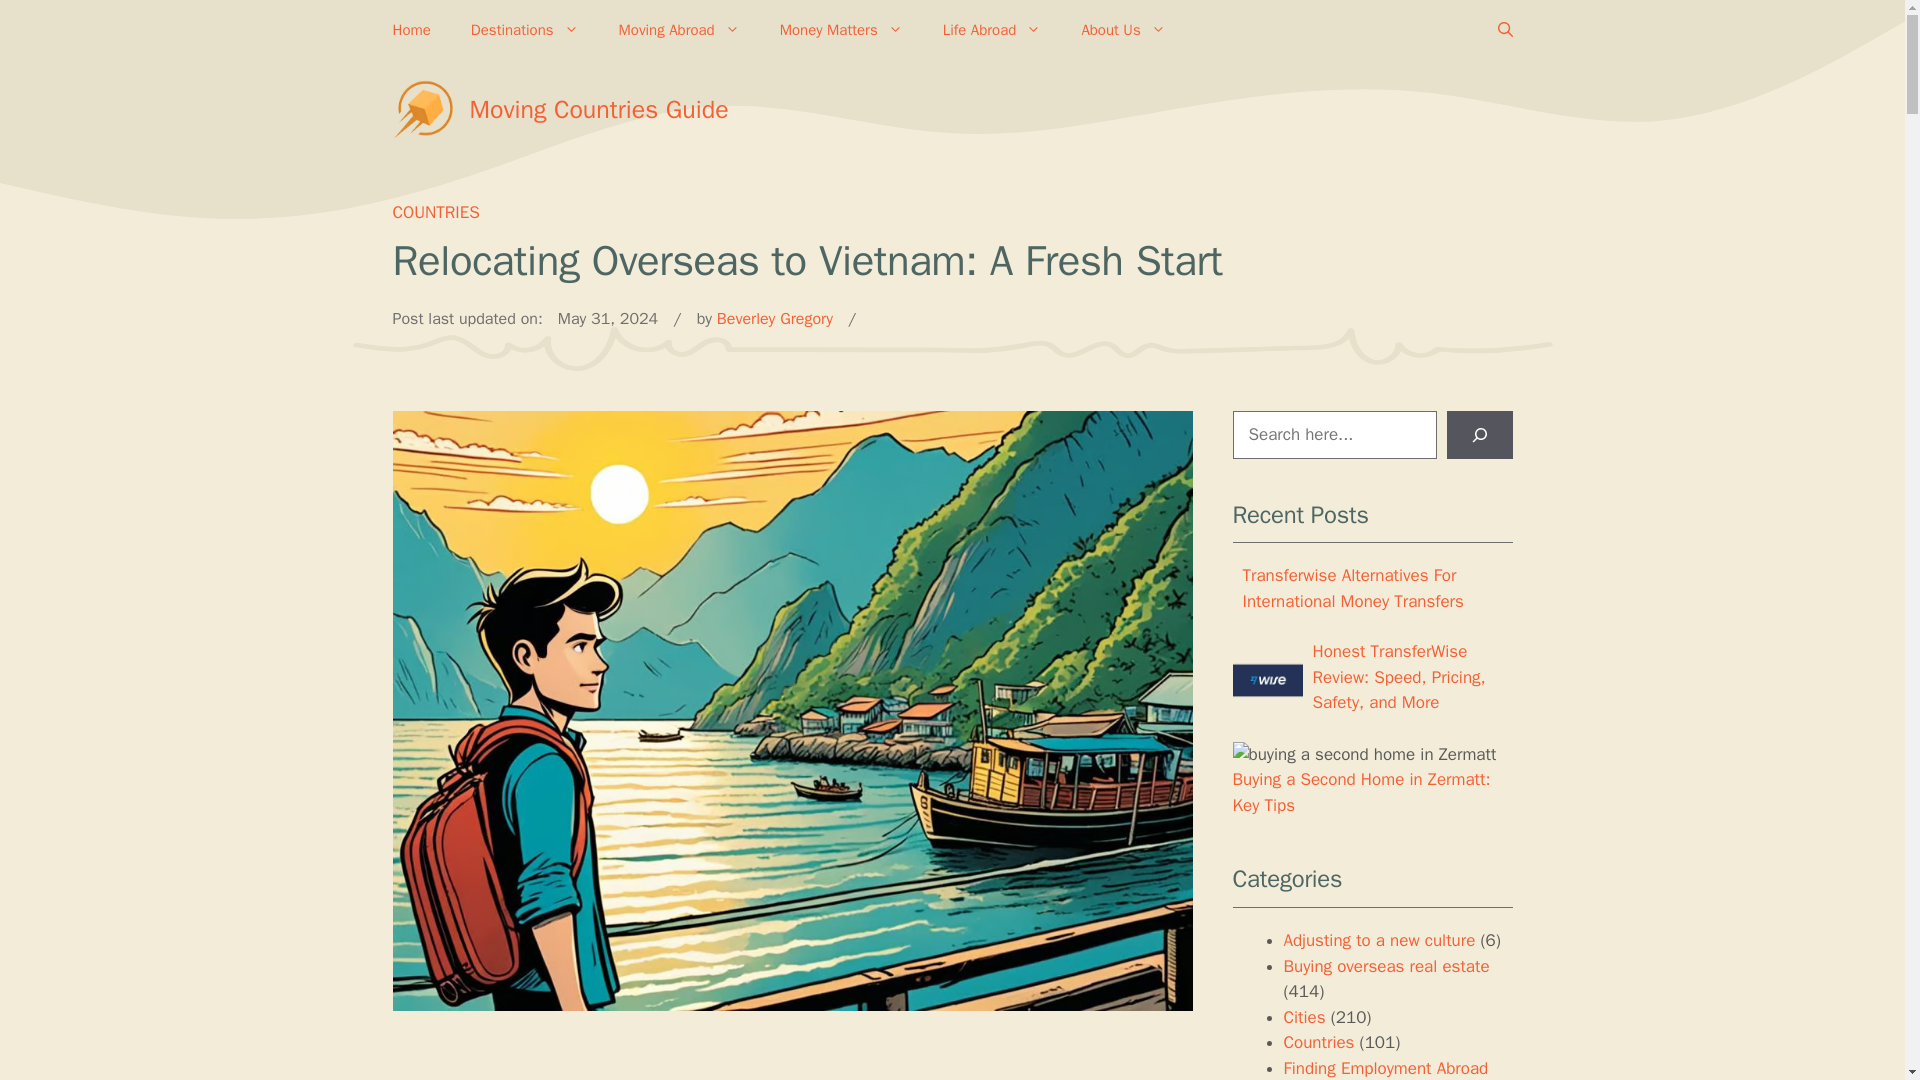  What do you see at coordinates (1122, 30) in the screenshot?
I see `About Us` at bounding box center [1122, 30].